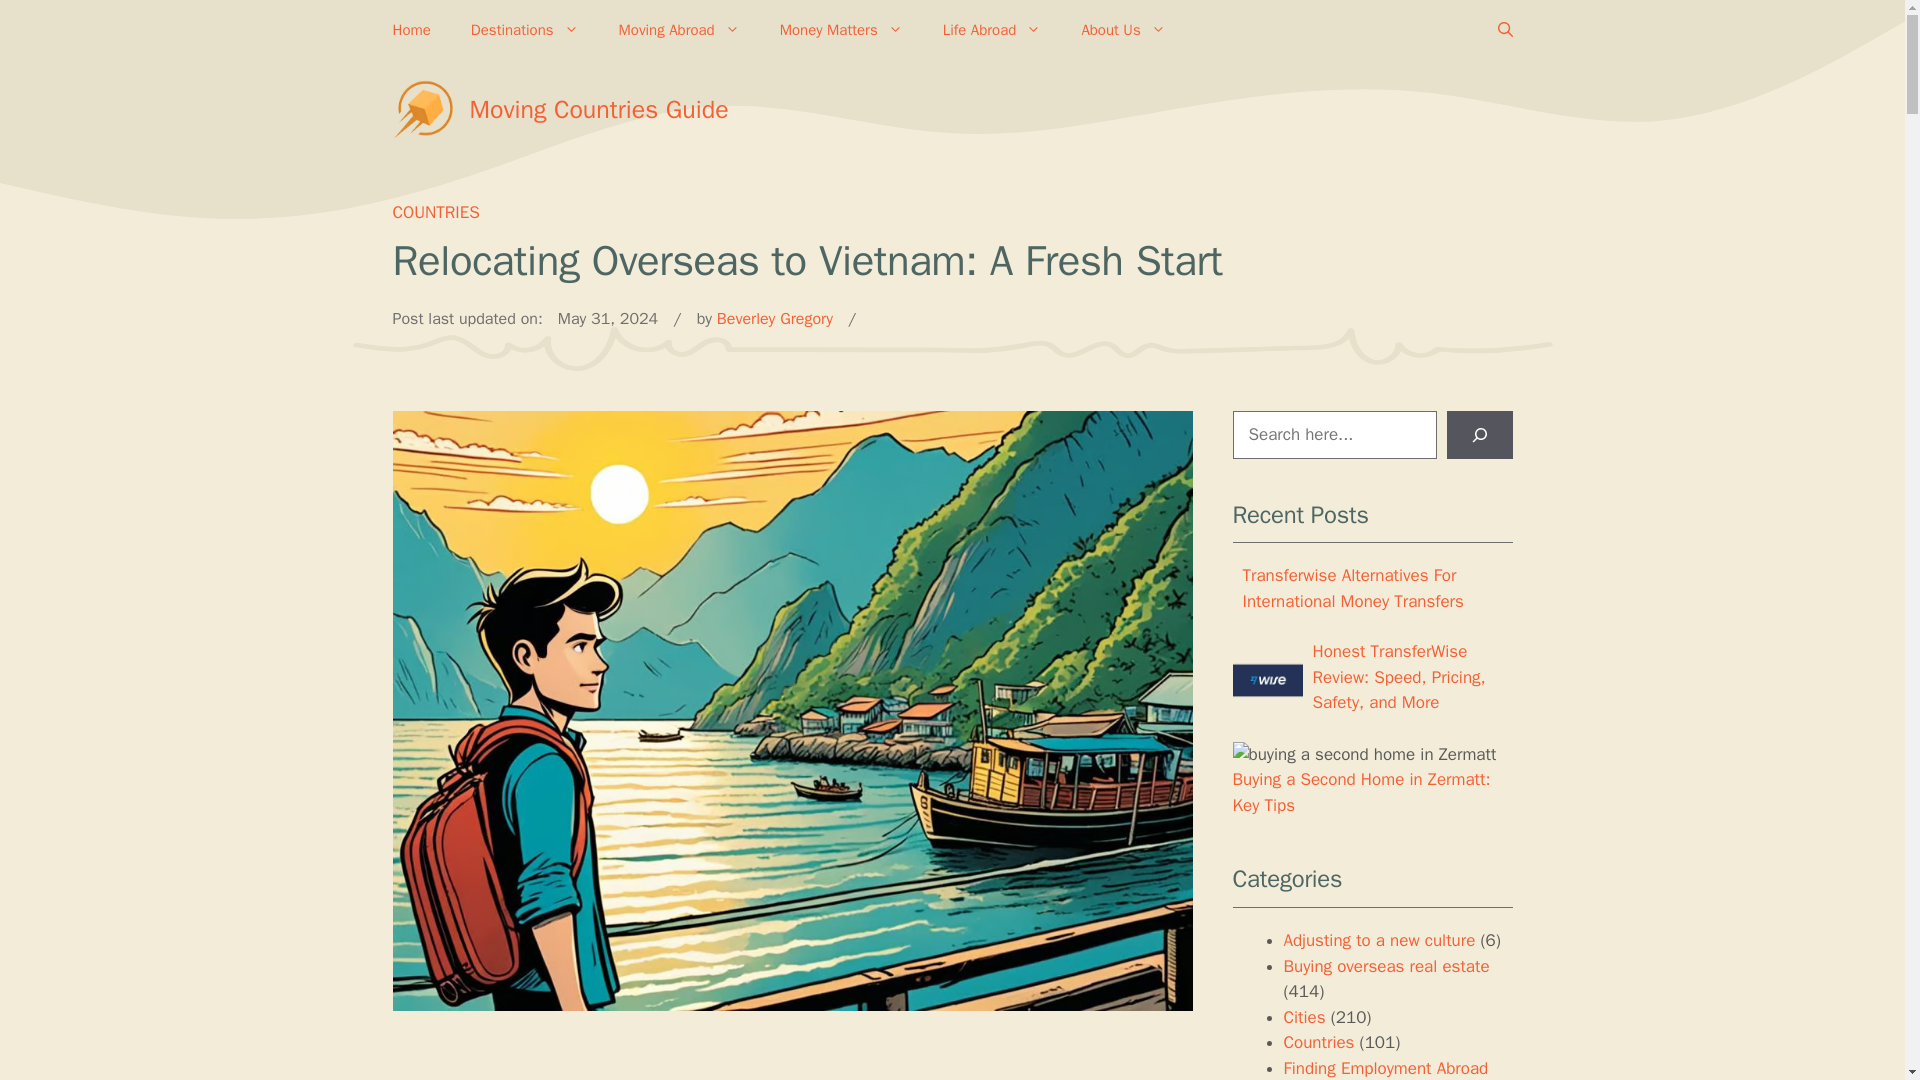  What do you see at coordinates (1122, 30) in the screenshot?
I see `About Us` at bounding box center [1122, 30].